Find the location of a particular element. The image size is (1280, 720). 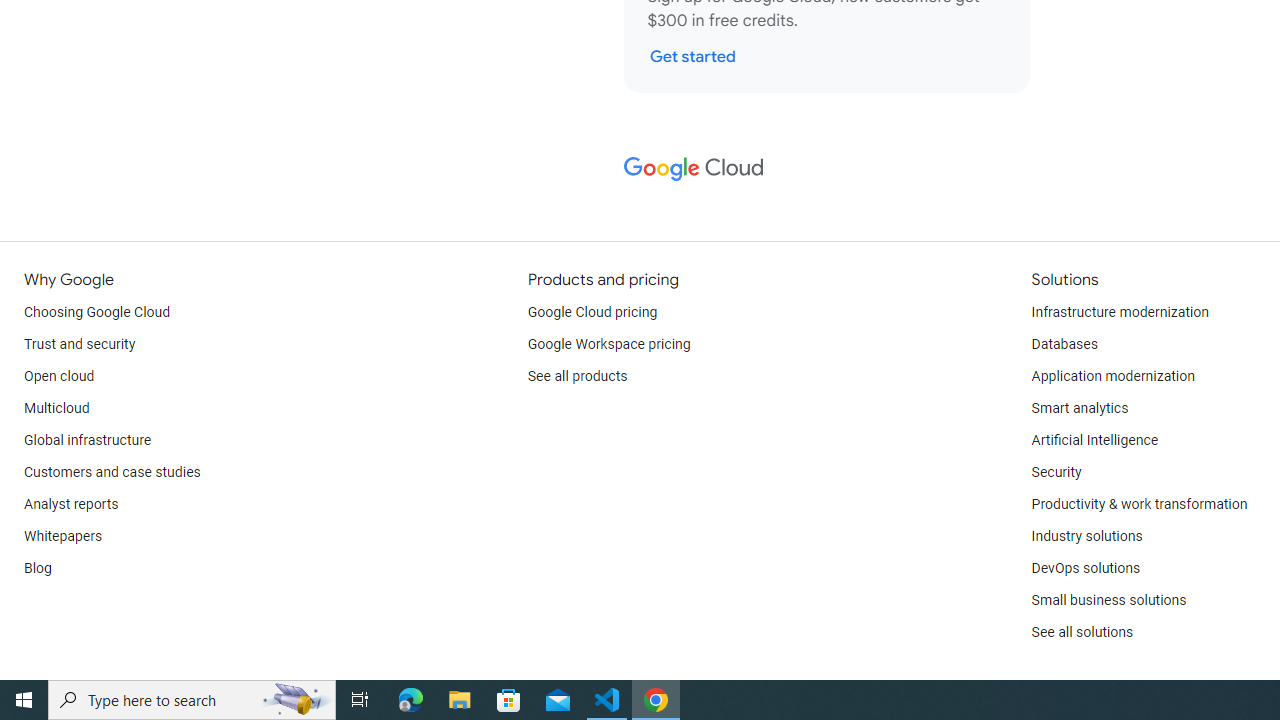

Multicloud is located at coordinates (56, 408).